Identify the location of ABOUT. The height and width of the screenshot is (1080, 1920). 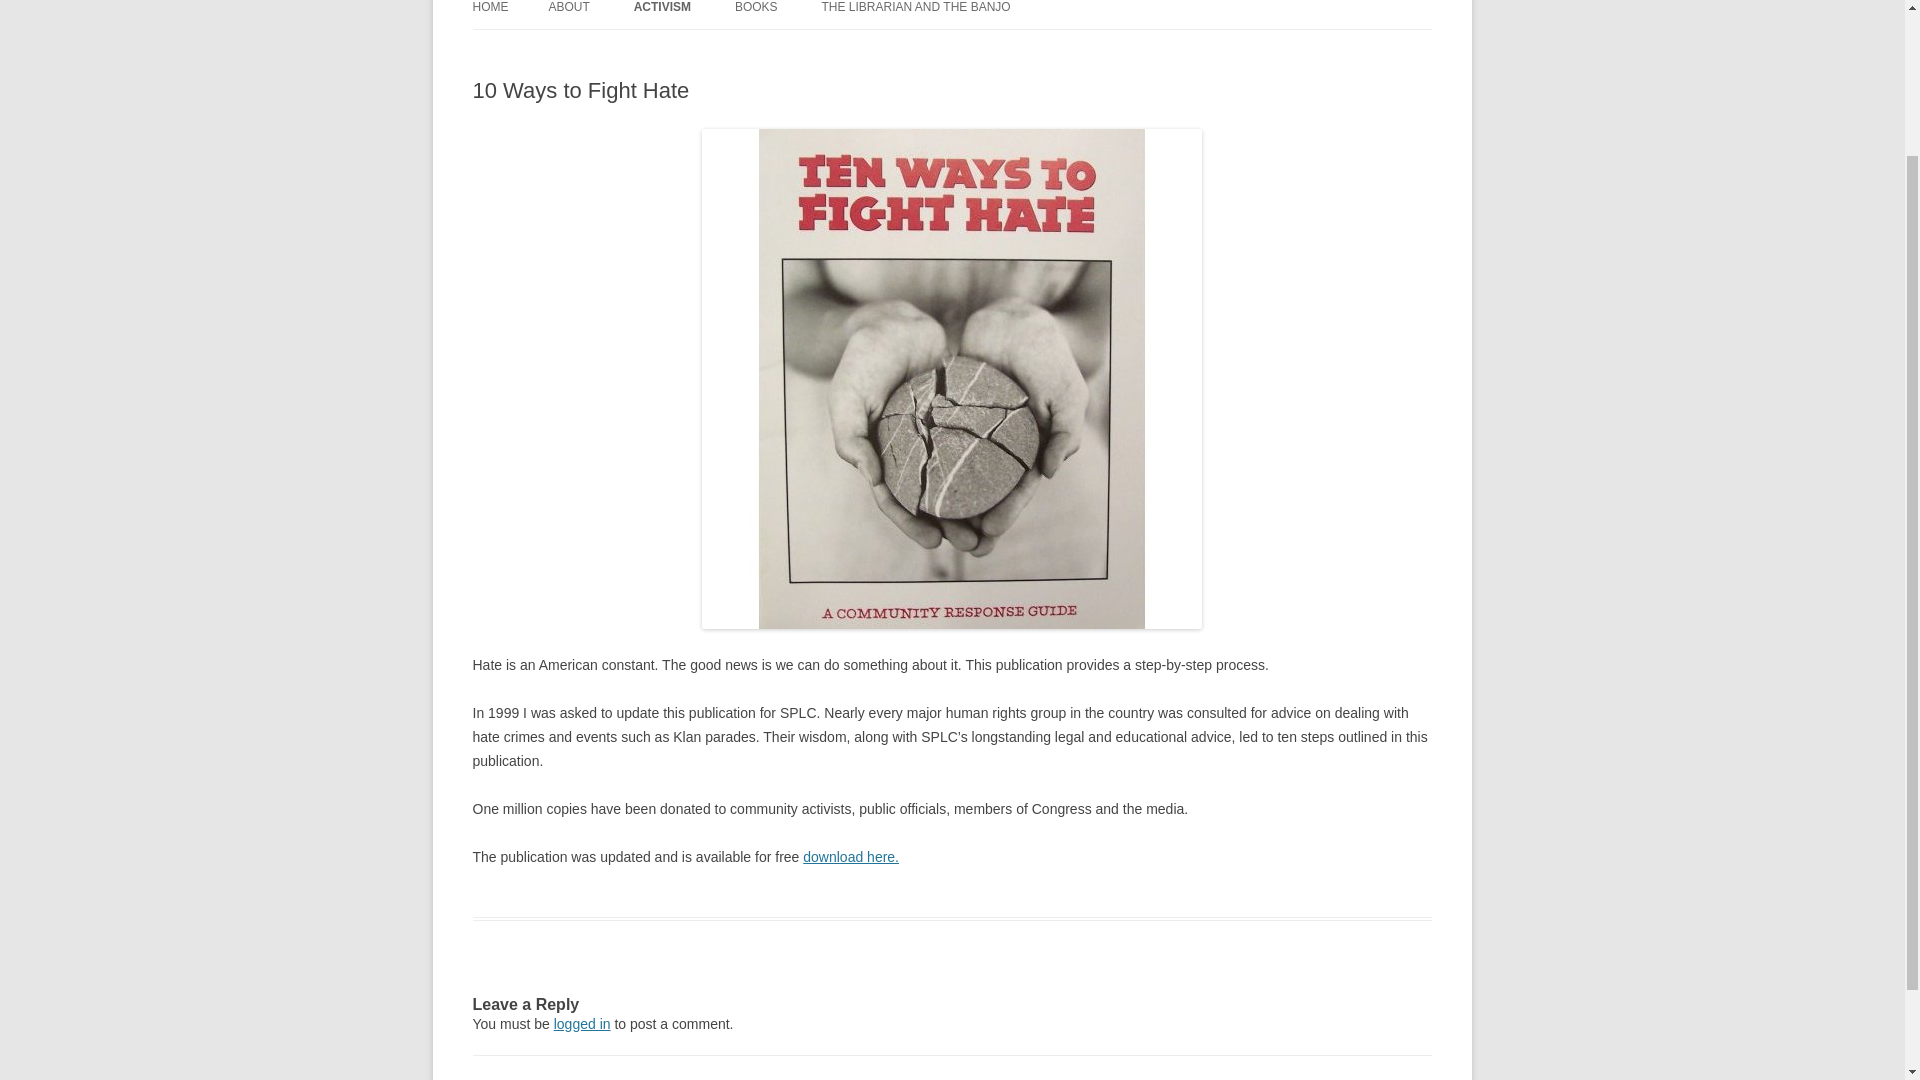
(568, 14).